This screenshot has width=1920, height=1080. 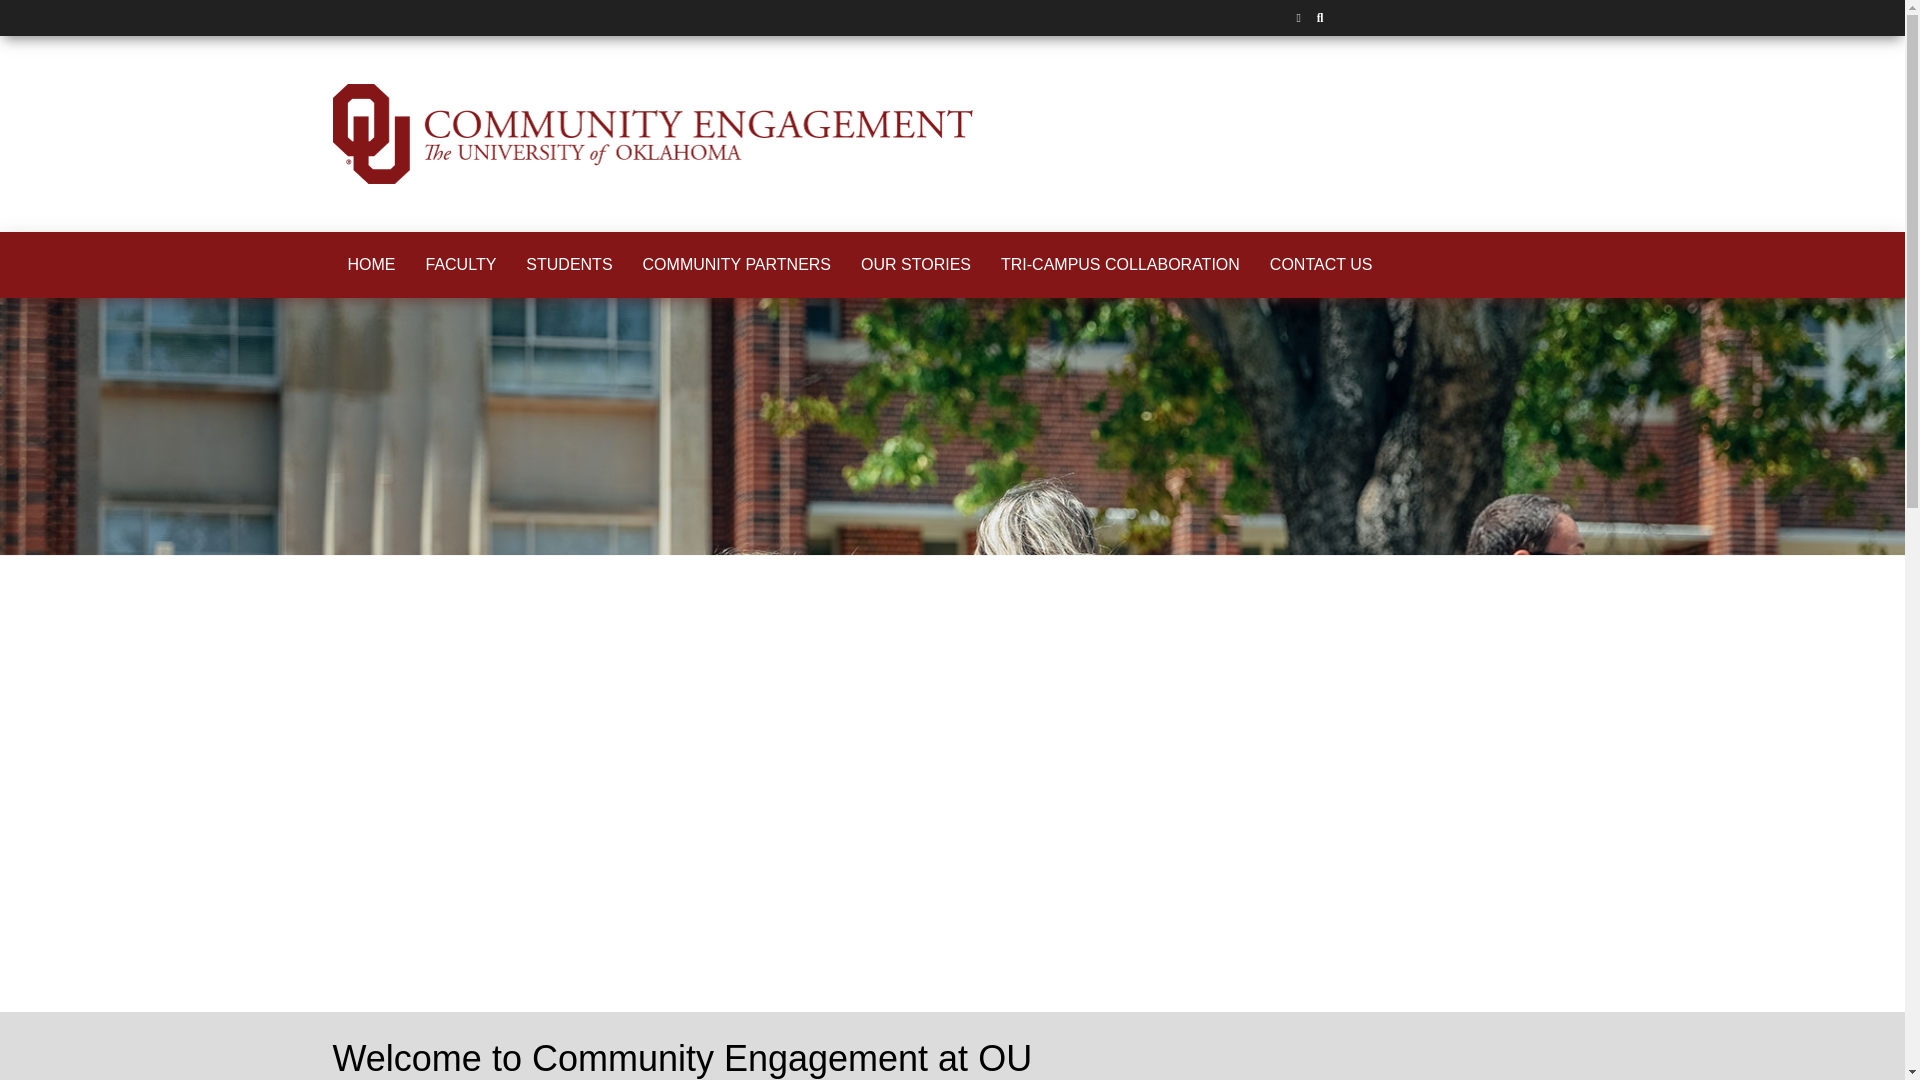 I want to click on CONTACT US, so click(x=1322, y=264).